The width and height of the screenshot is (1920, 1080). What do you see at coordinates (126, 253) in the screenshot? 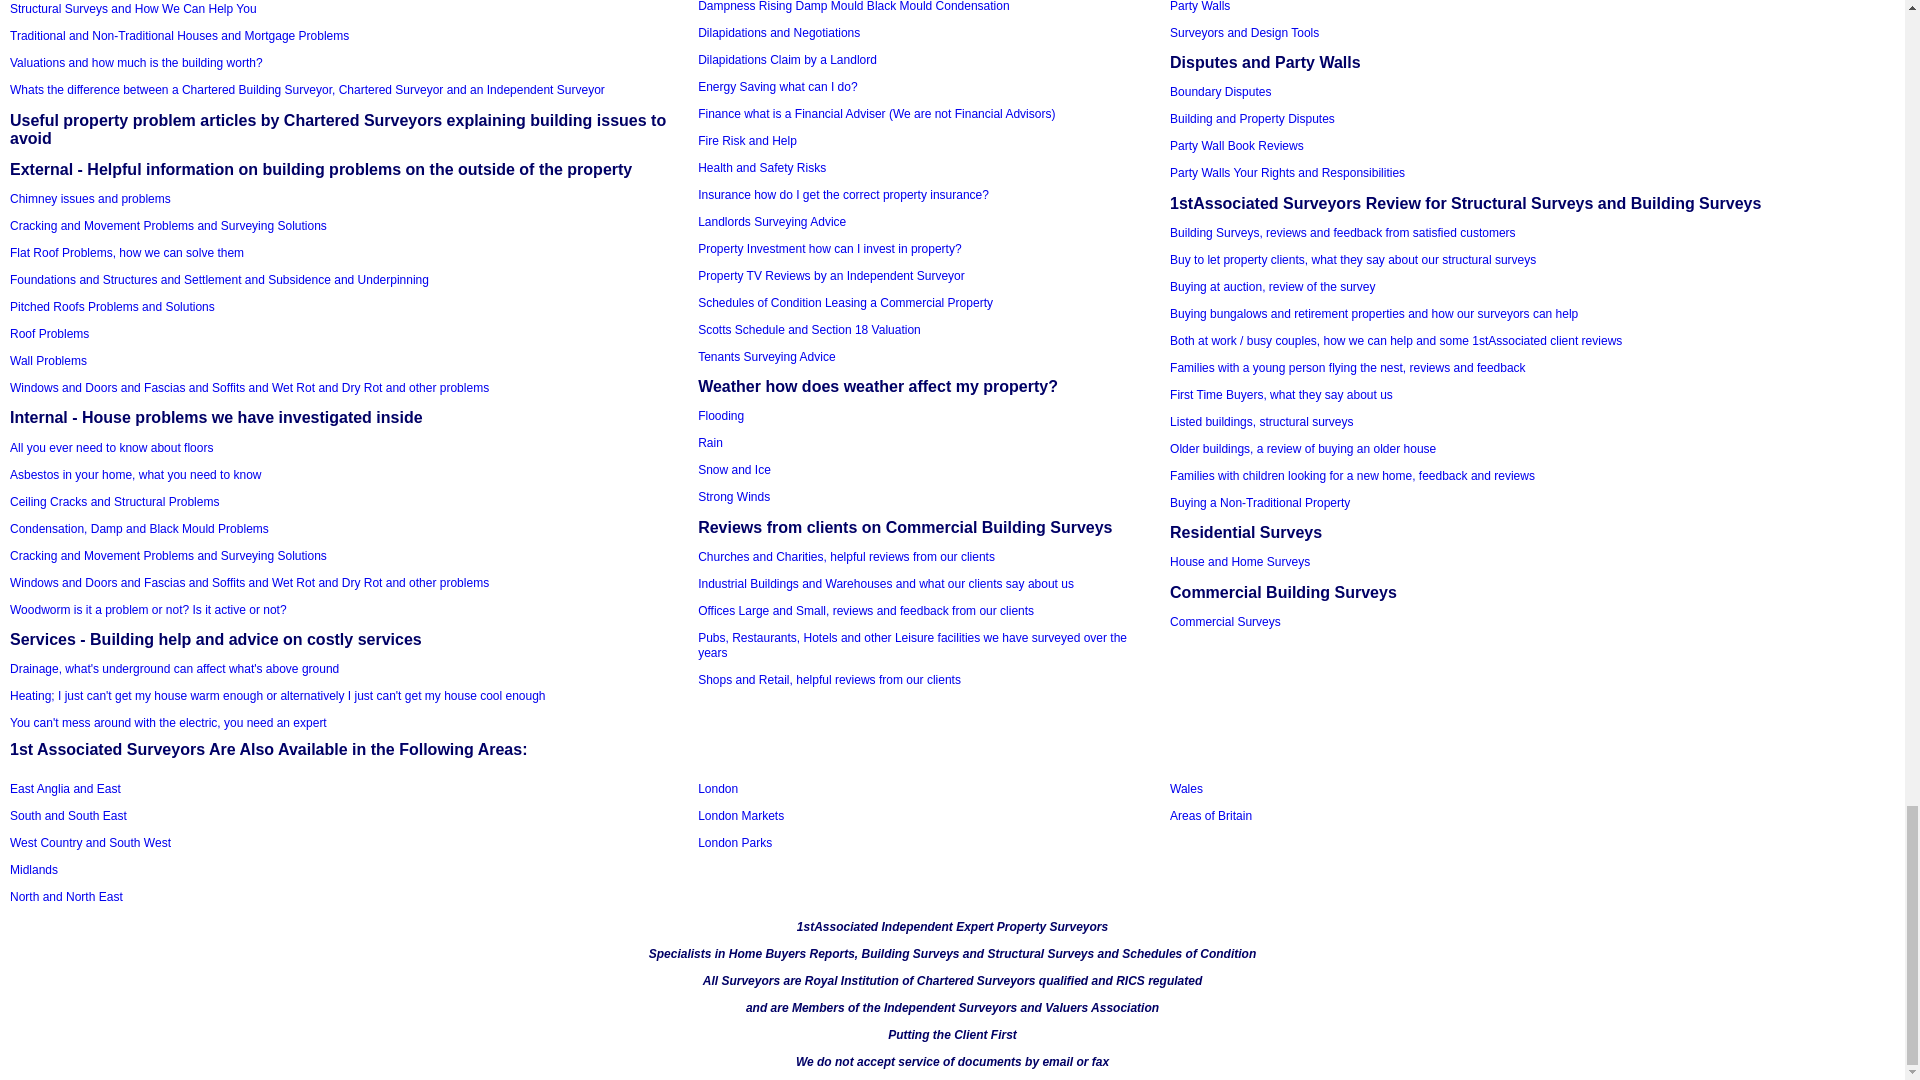
I see `Flat Roof Problems, how we can solve them` at bounding box center [126, 253].